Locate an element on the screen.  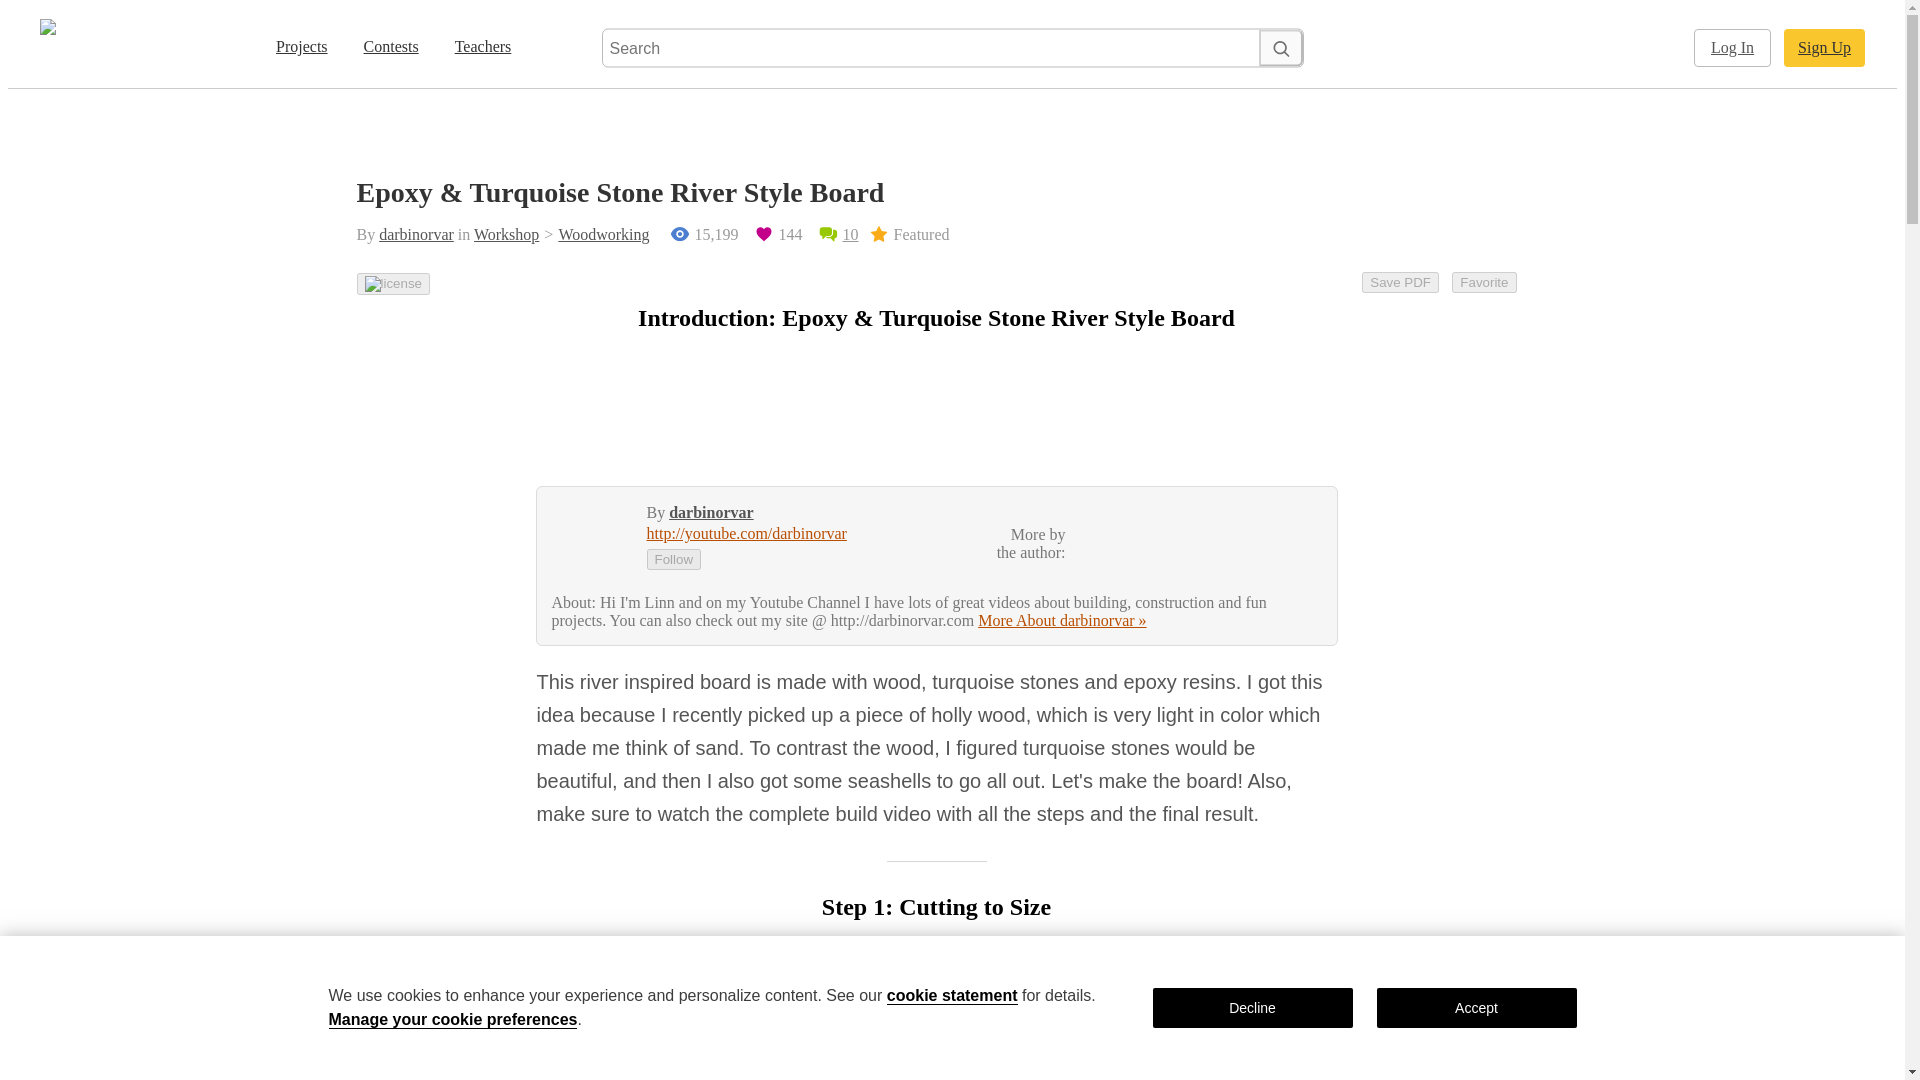
Sign Up is located at coordinates (1824, 48).